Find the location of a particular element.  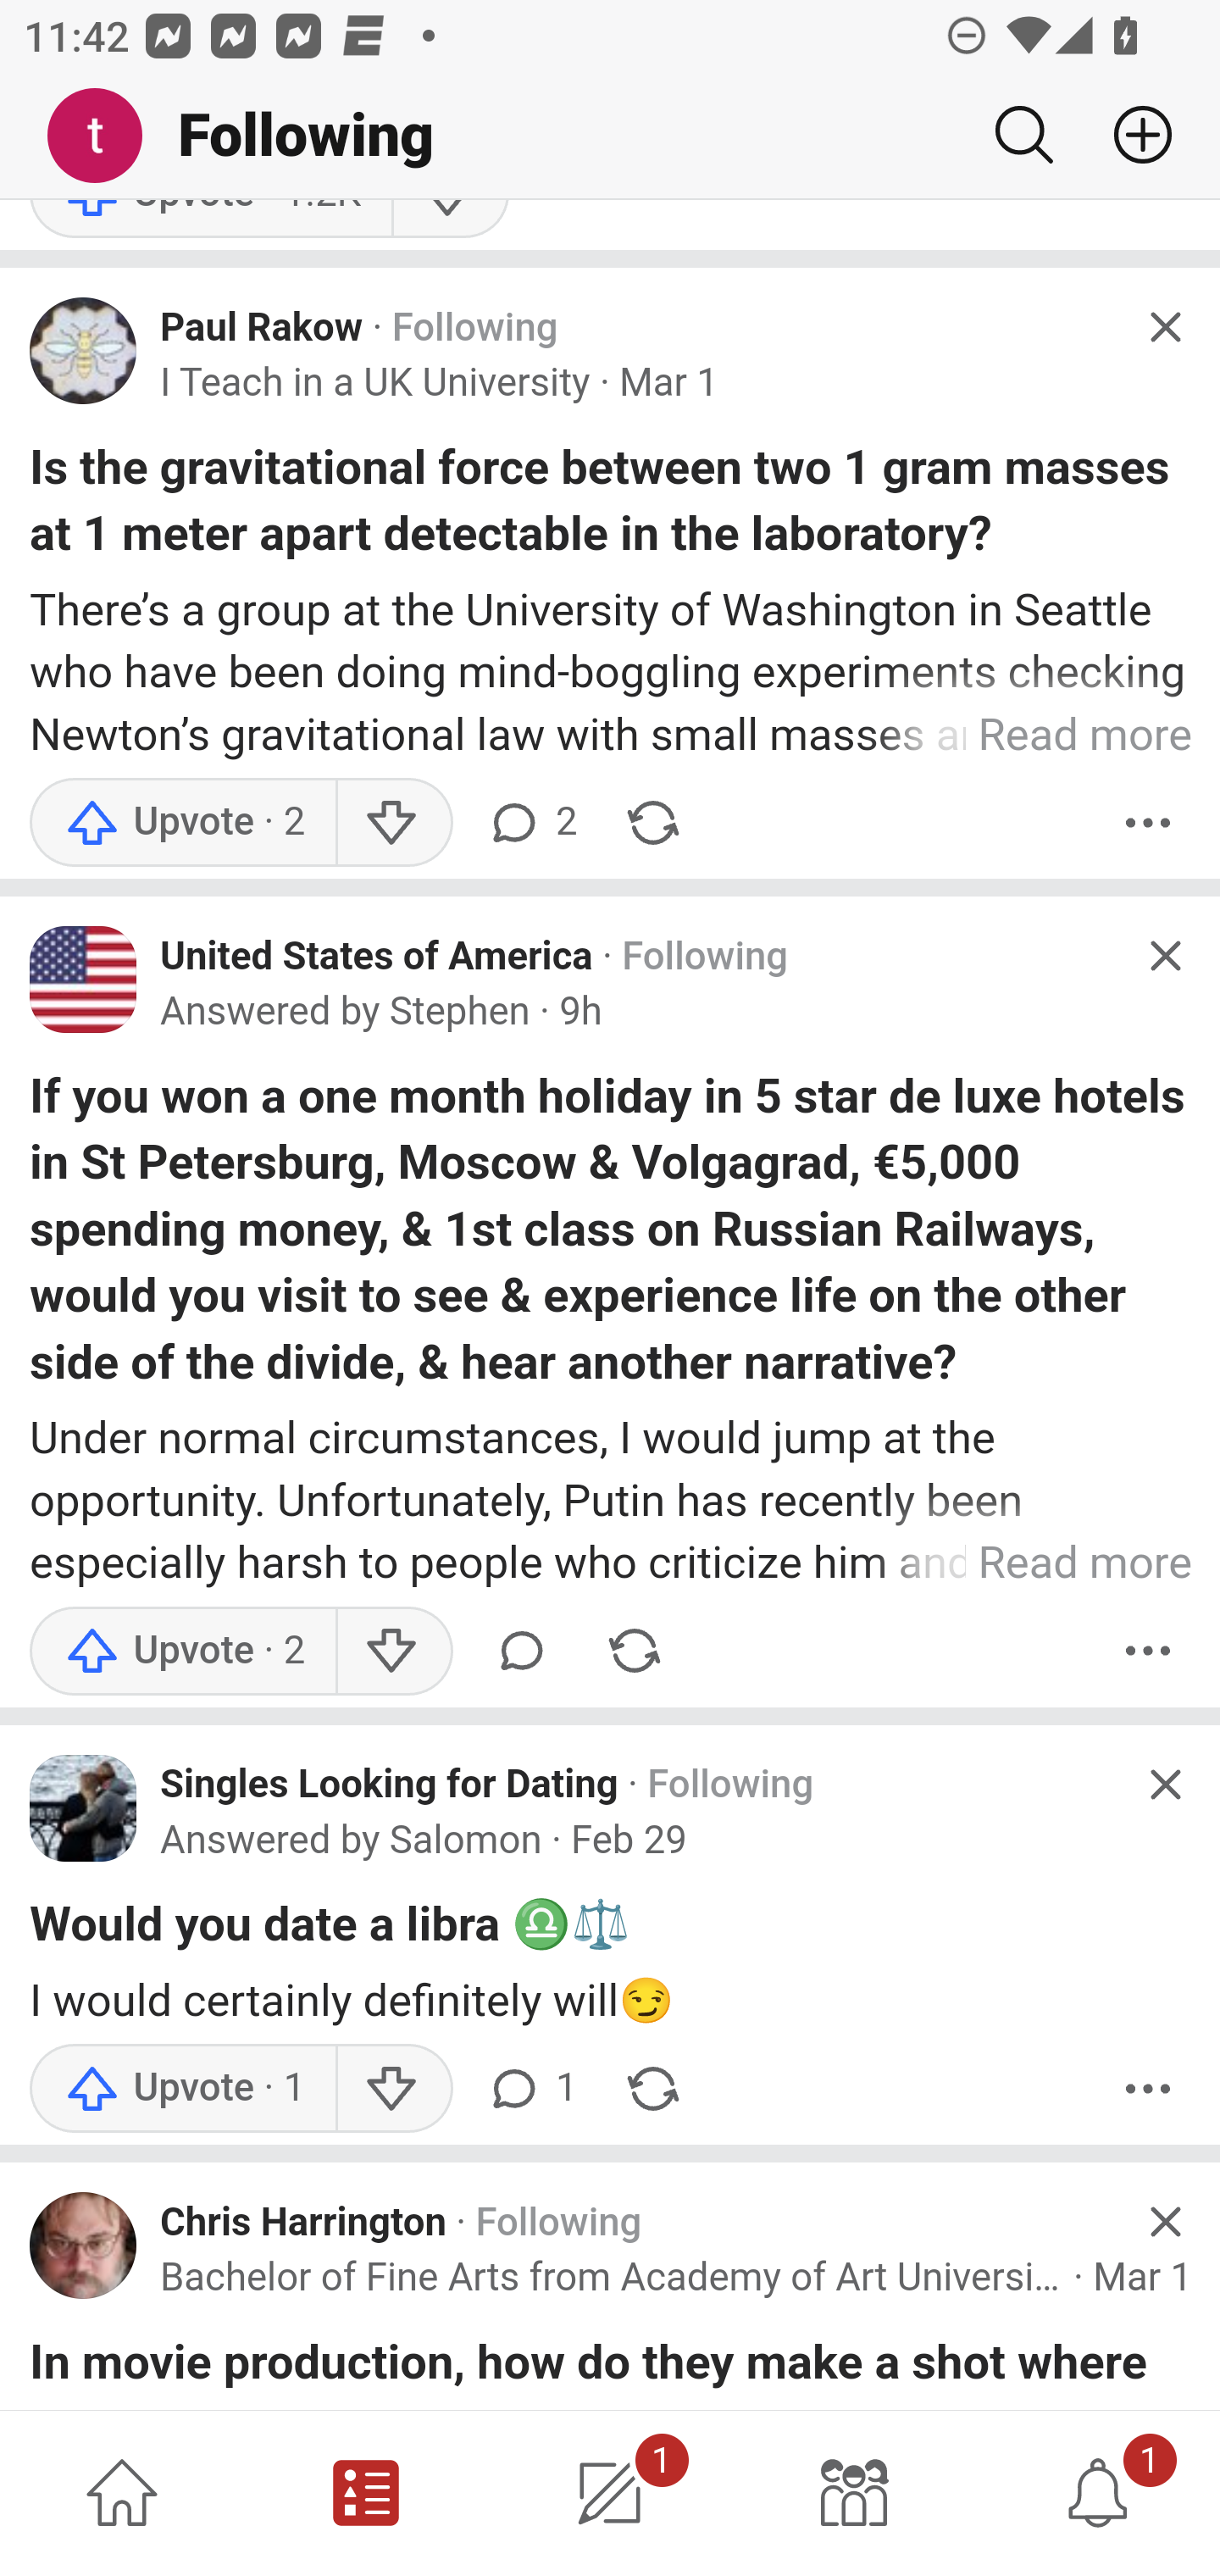

Downvote is located at coordinates (391, 2088).